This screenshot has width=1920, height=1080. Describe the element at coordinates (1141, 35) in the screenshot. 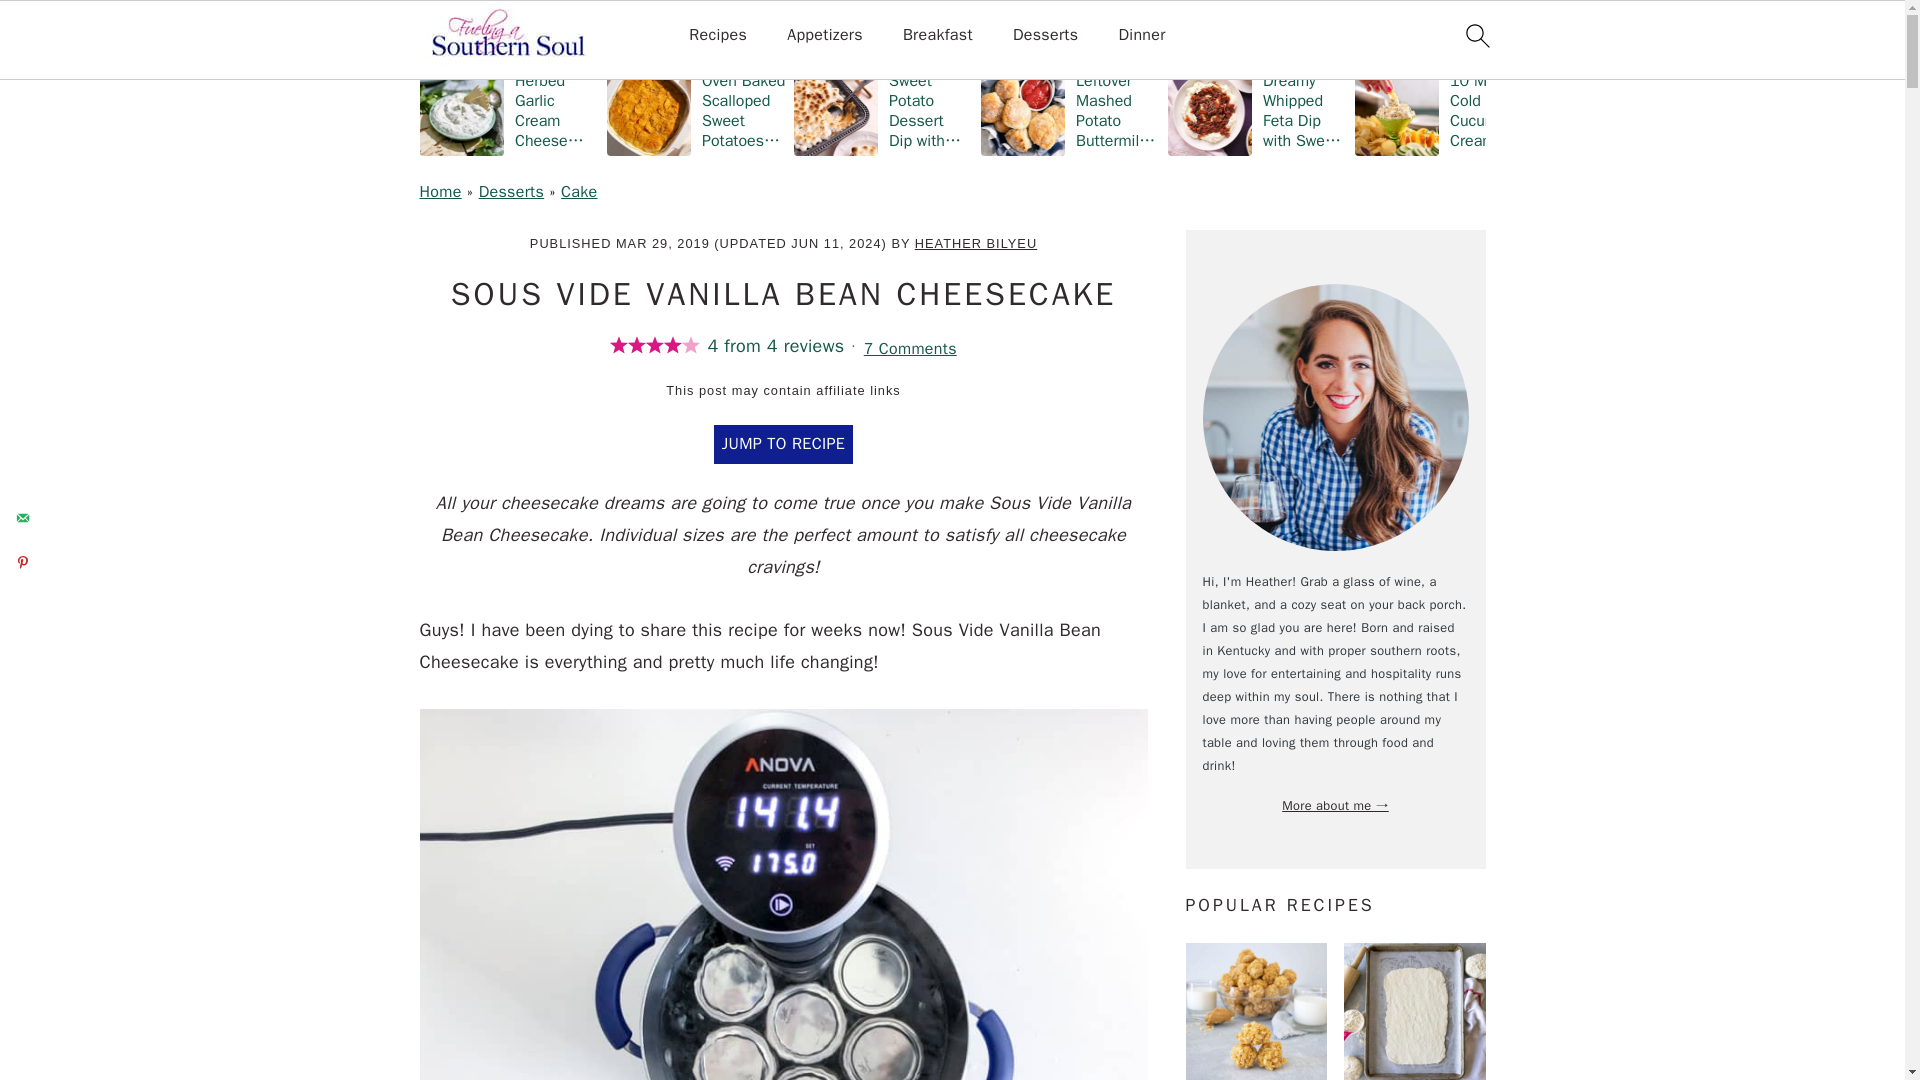

I see `Dinner` at that location.